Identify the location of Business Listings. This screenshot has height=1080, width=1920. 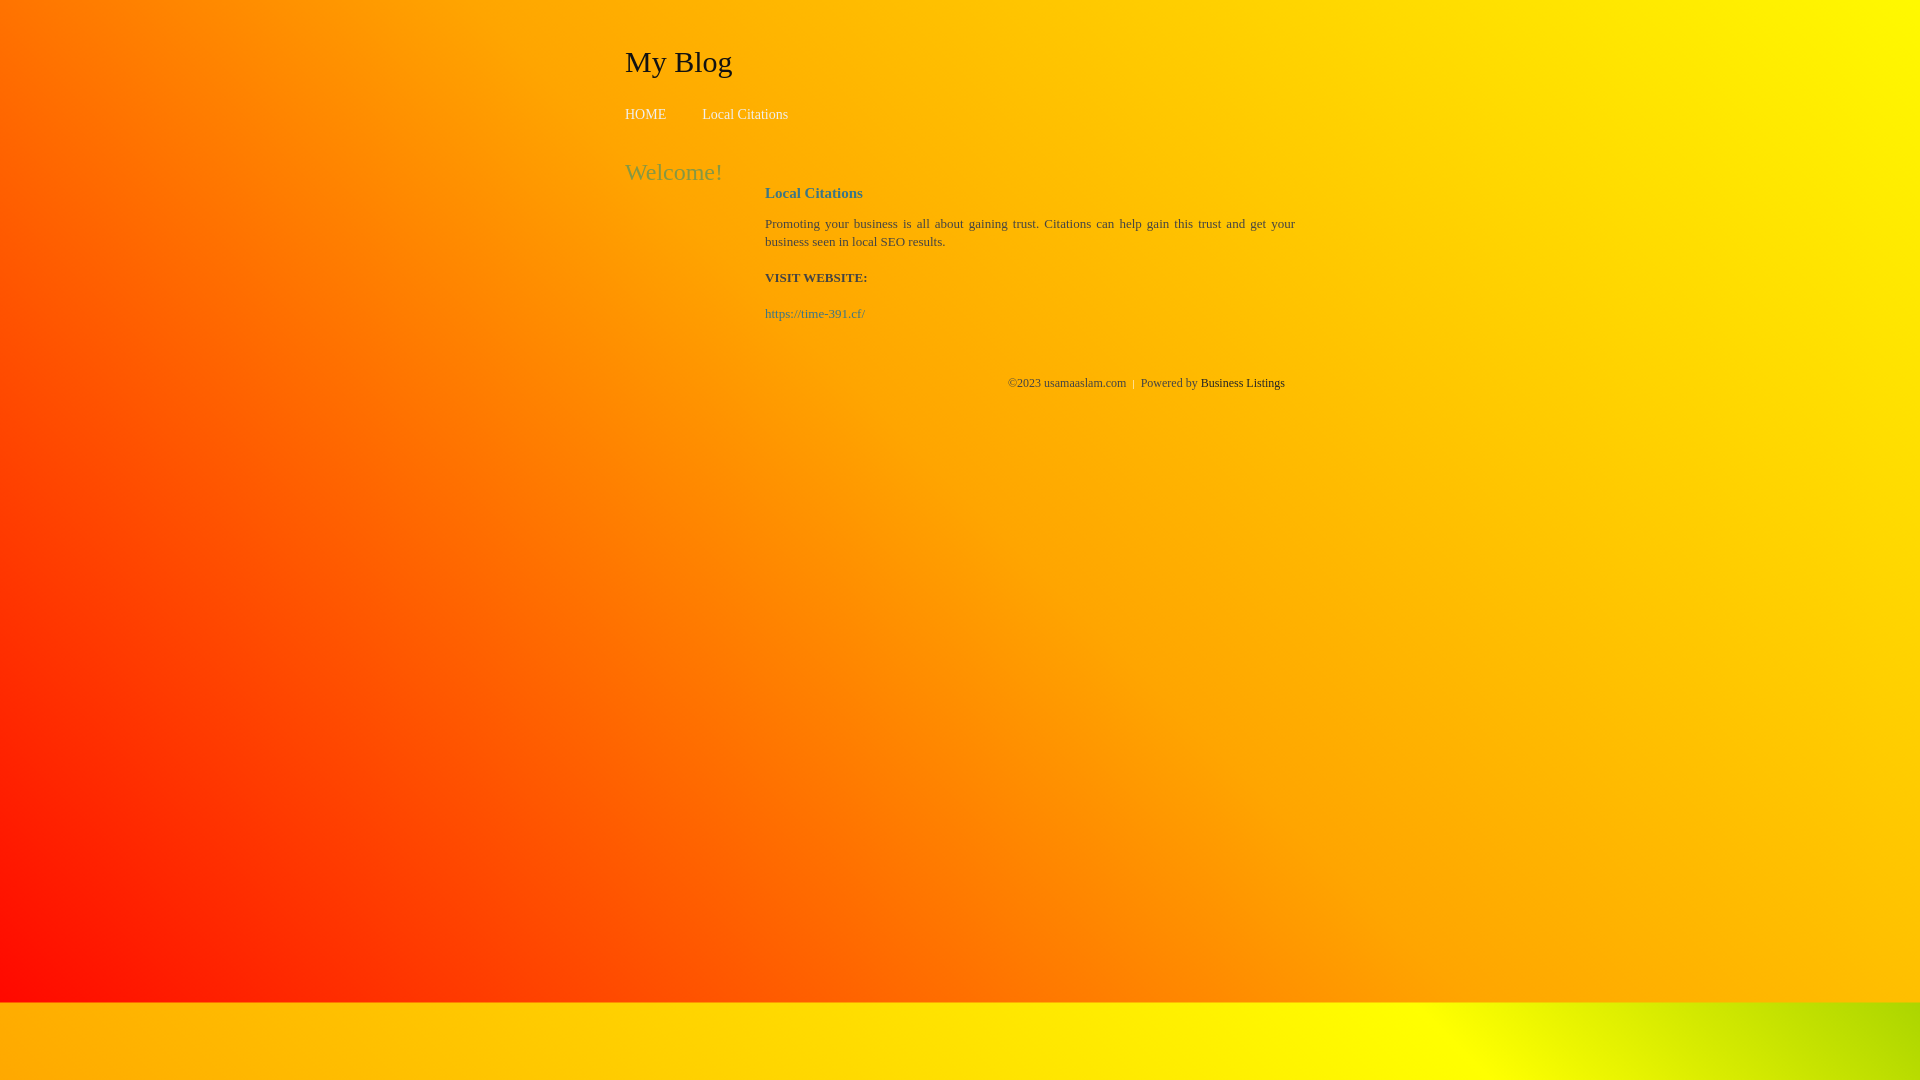
(1243, 383).